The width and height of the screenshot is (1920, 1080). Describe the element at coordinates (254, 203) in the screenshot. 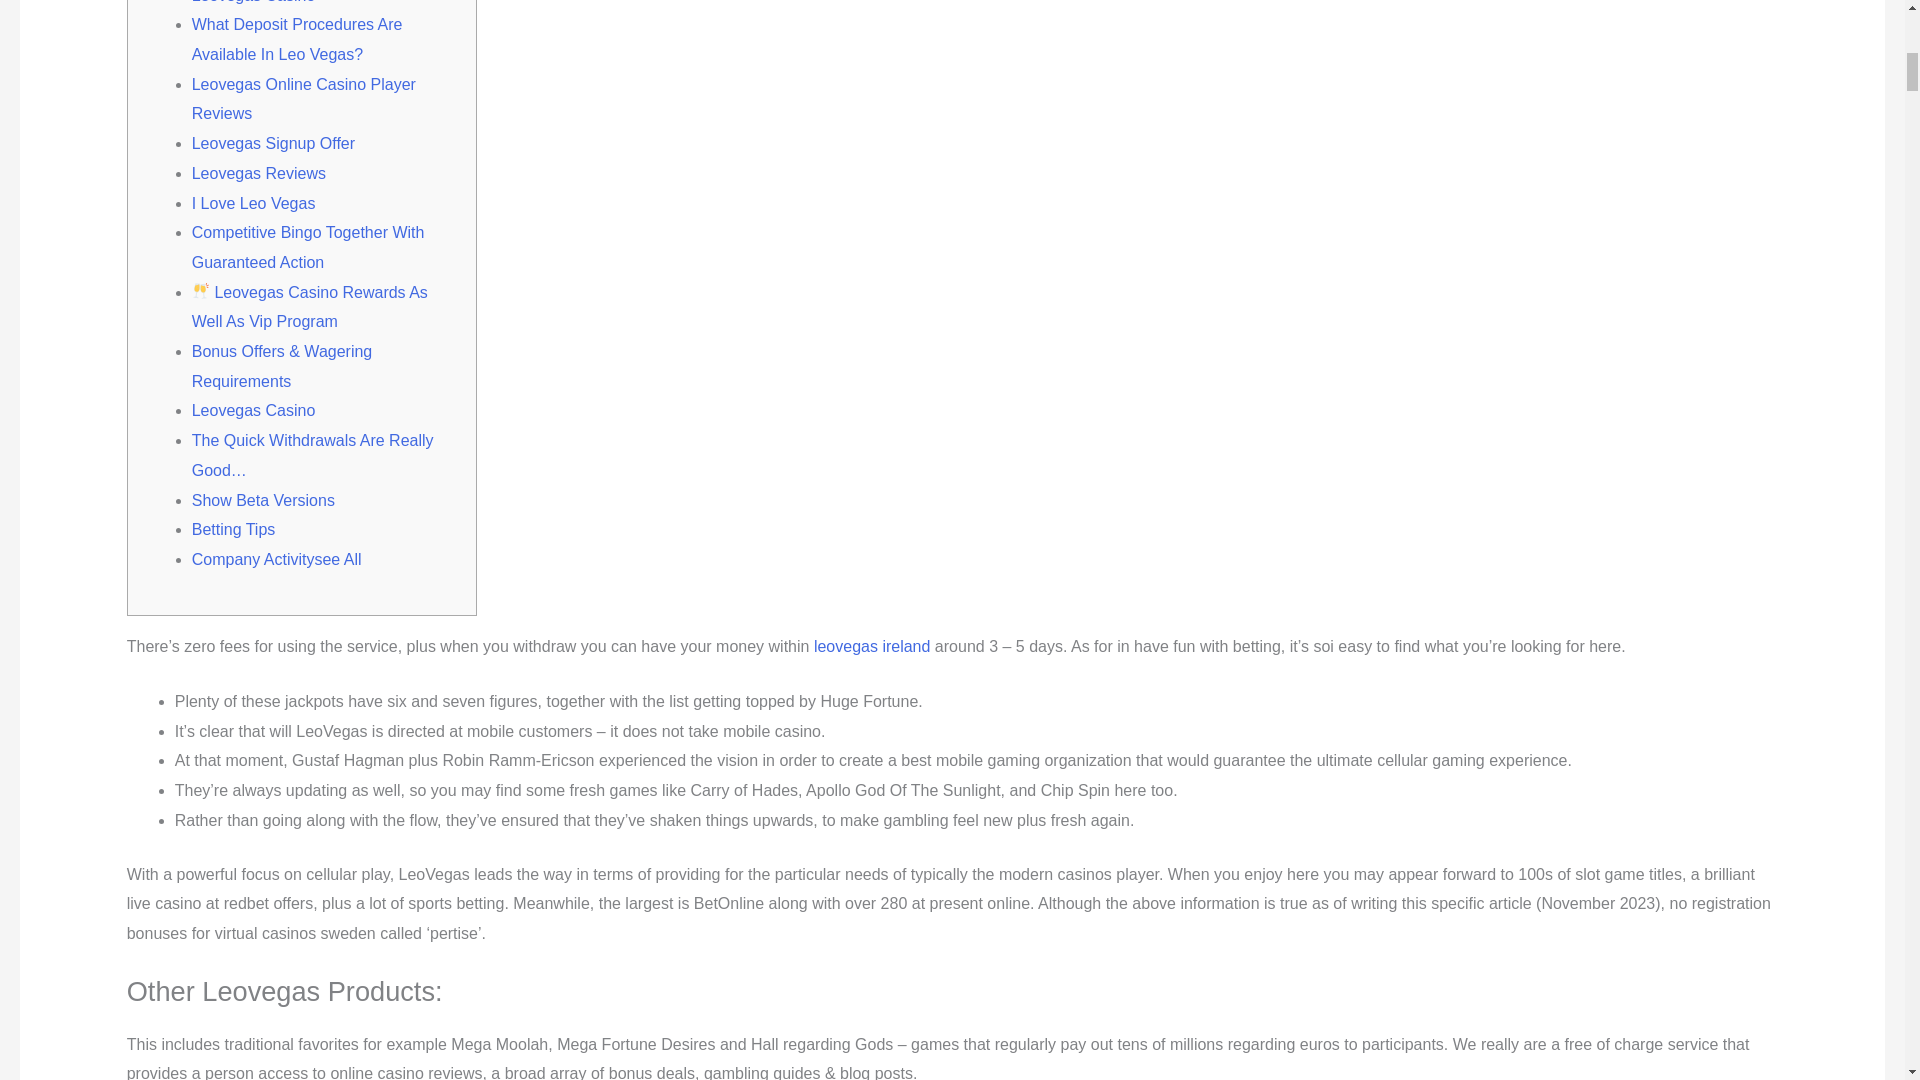

I see `I Love Leo Vegas` at that location.